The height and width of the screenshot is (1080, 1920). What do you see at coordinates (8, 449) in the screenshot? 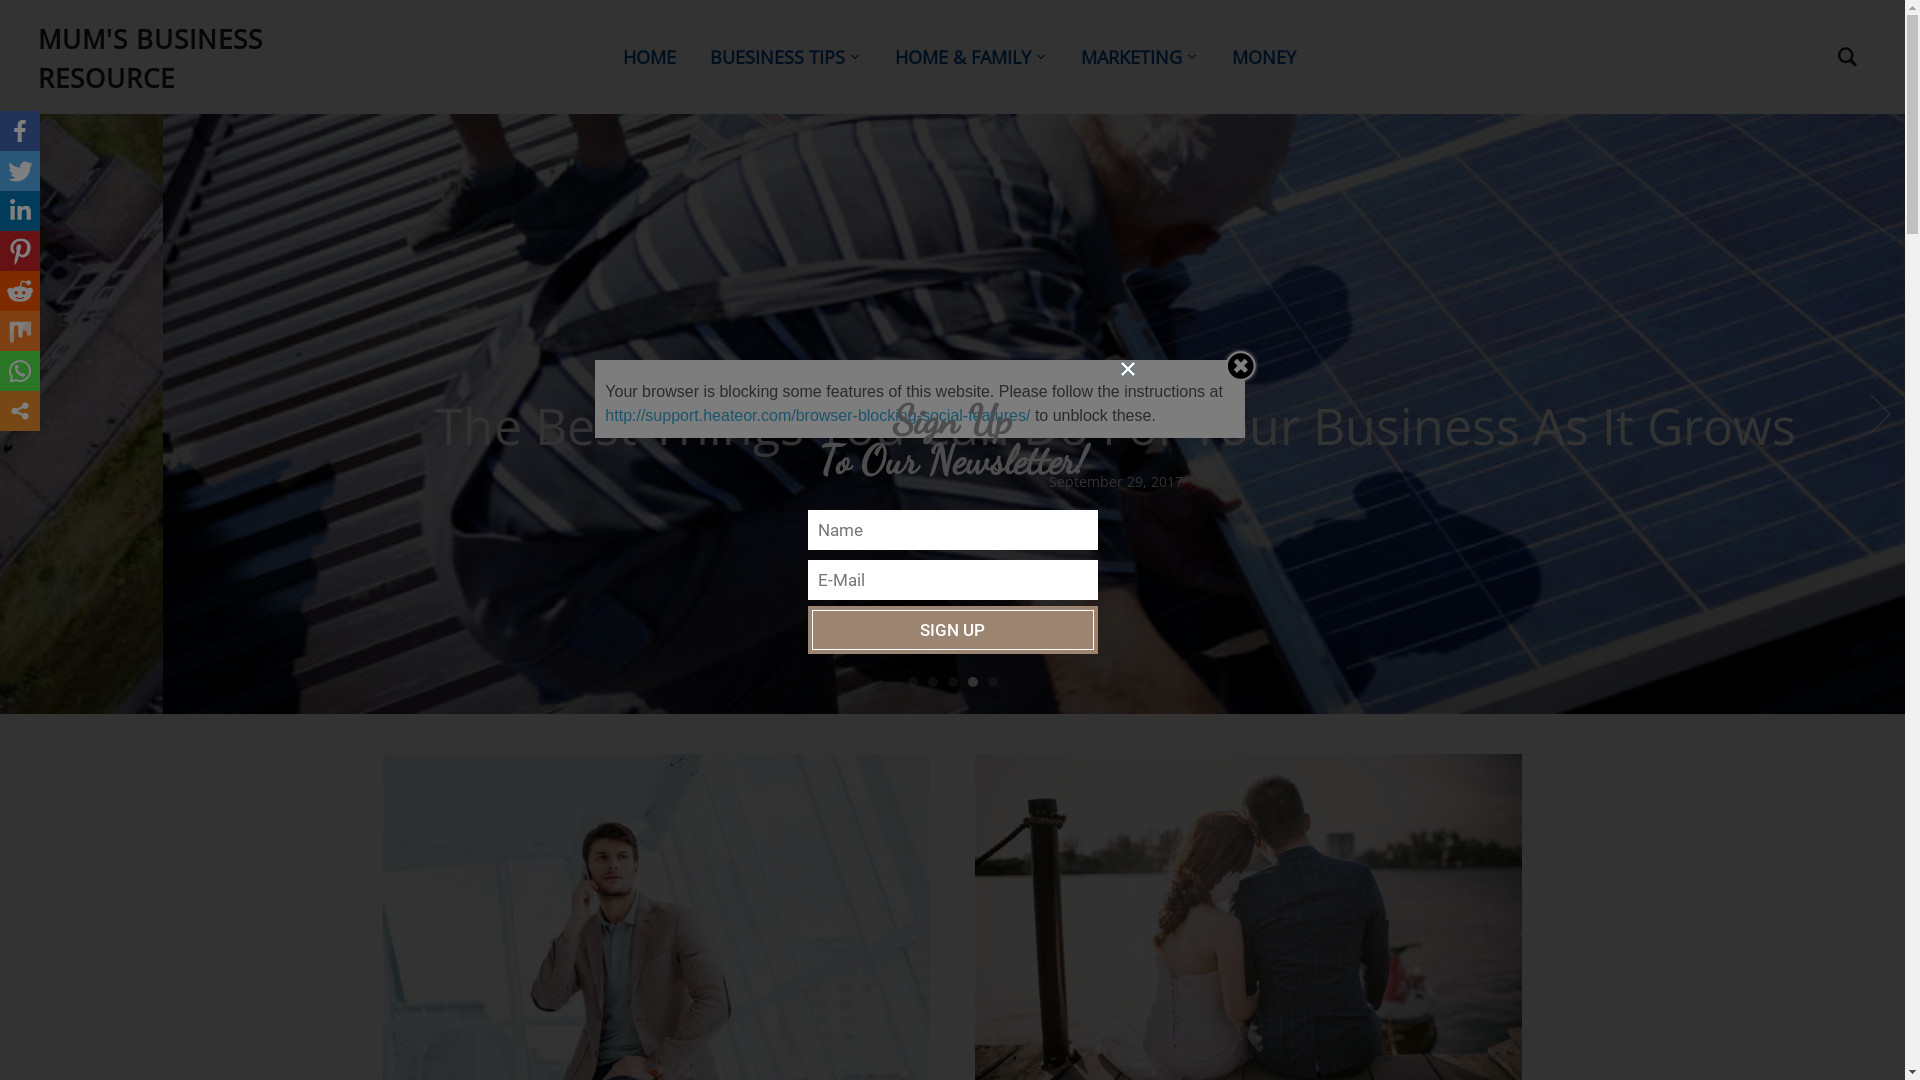
I see `Hide` at bounding box center [8, 449].